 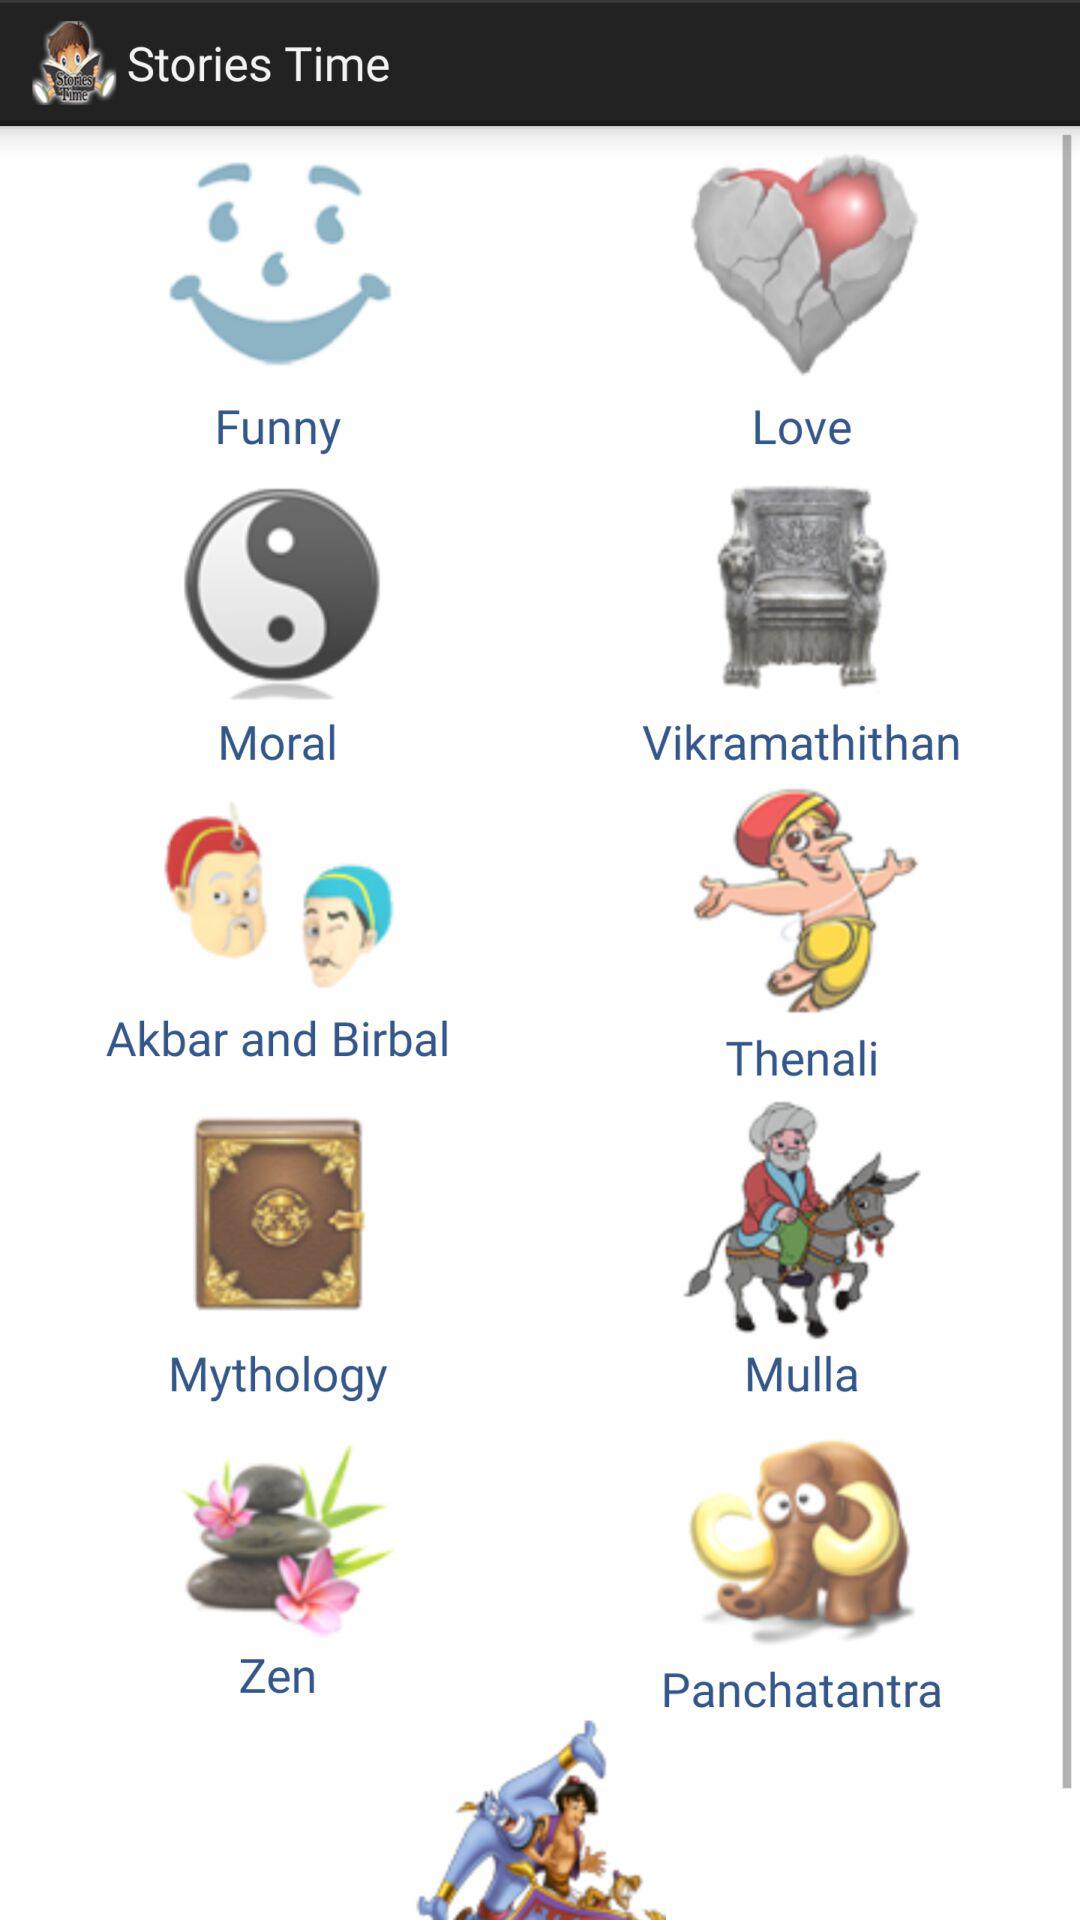 What do you see at coordinates (278, 930) in the screenshot?
I see `click the button next to the thenali` at bounding box center [278, 930].